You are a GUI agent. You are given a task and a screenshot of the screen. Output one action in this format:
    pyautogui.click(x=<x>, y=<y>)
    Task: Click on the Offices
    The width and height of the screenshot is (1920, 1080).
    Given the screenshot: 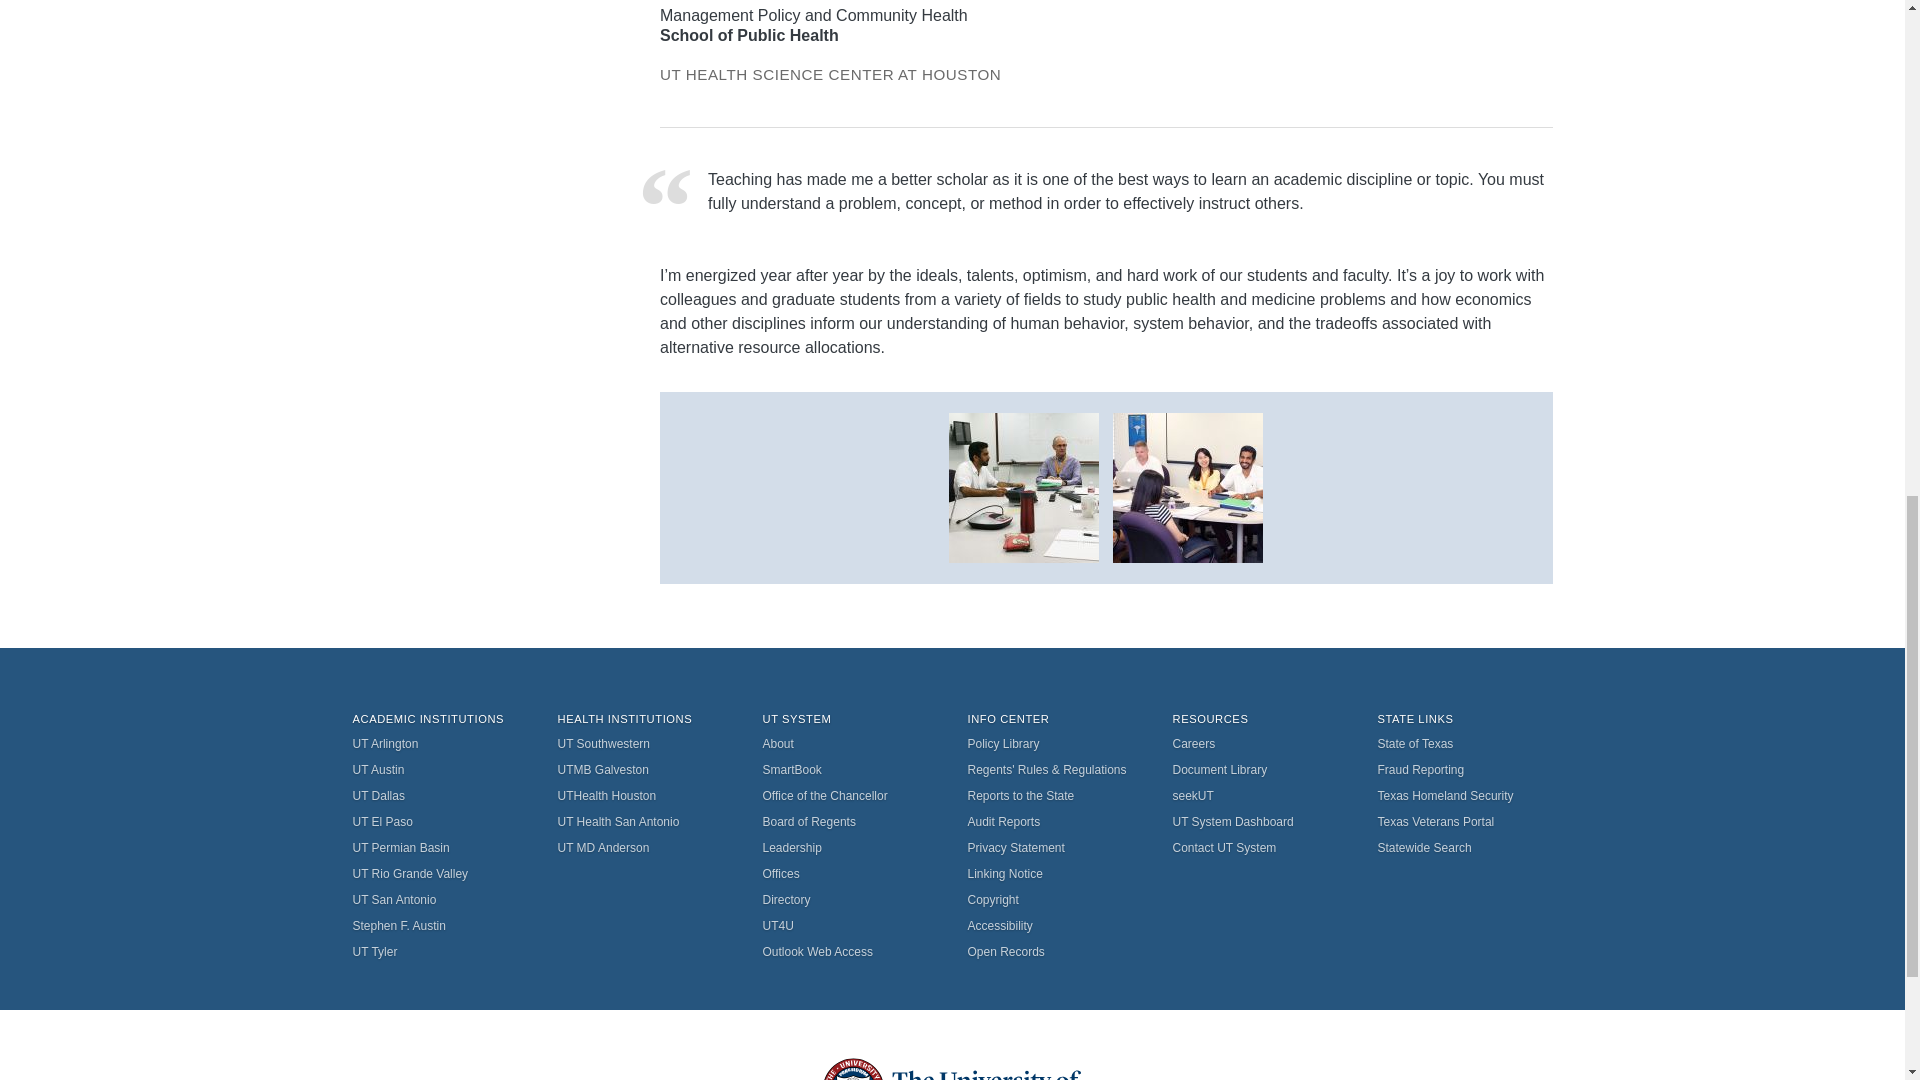 What is the action you would take?
    pyautogui.click(x=849, y=873)
    